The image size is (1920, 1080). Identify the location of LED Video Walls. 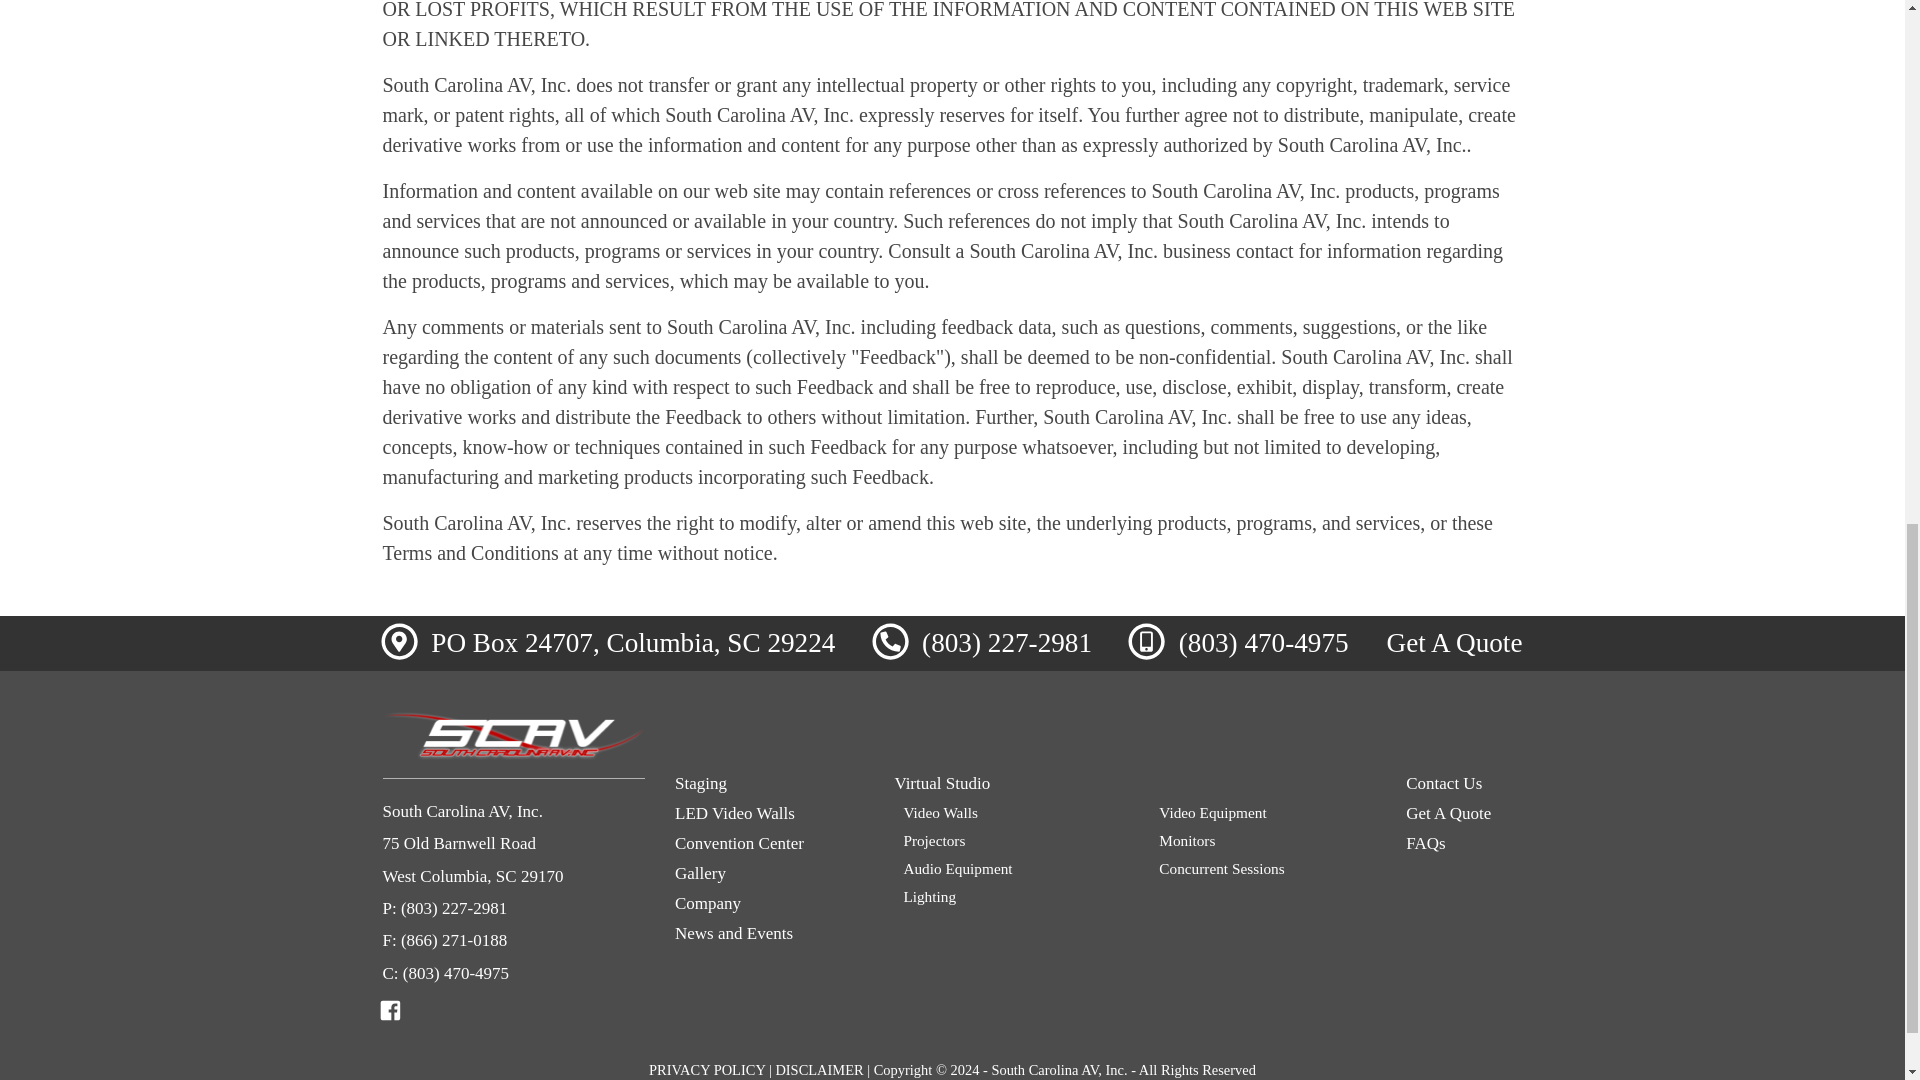
(770, 814).